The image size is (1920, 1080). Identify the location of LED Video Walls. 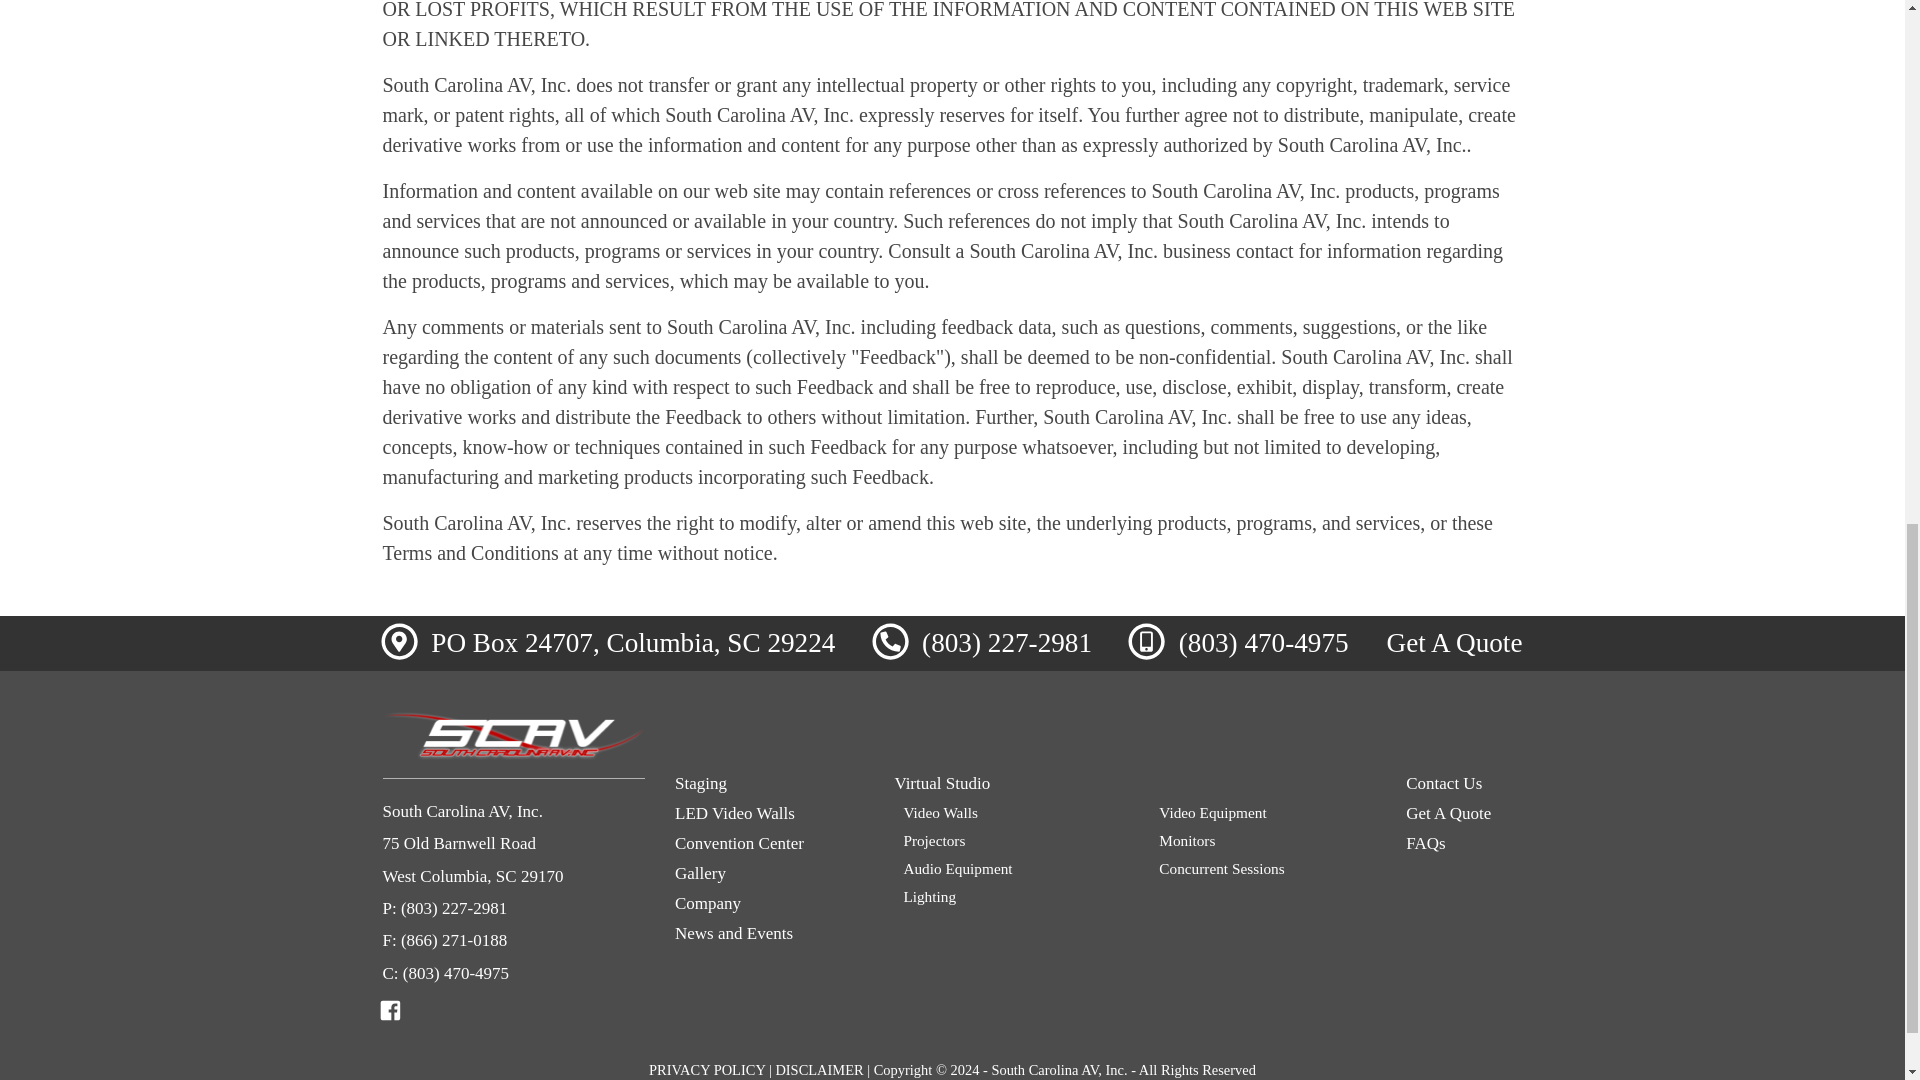
(770, 814).